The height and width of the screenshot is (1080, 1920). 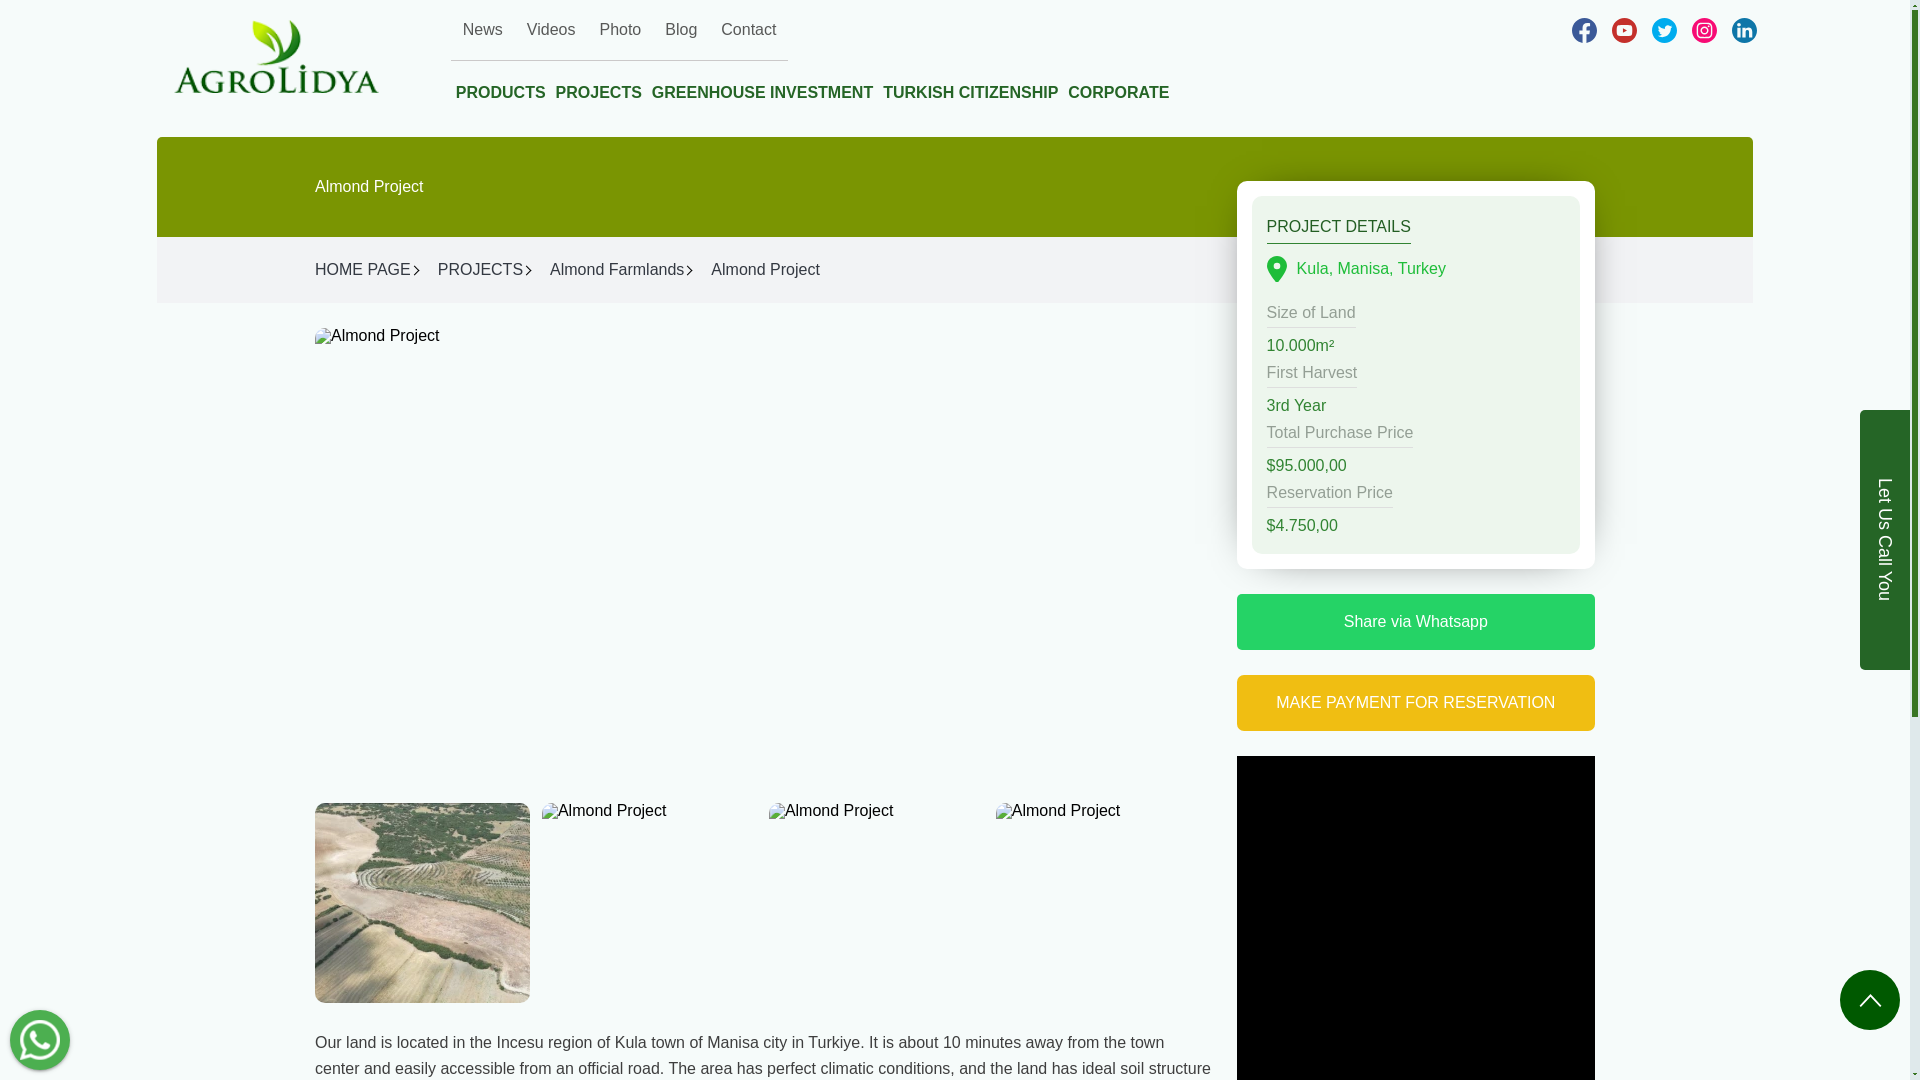 What do you see at coordinates (764, 270) in the screenshot?
I see `Almond Project` at bounding box center [764, 270].